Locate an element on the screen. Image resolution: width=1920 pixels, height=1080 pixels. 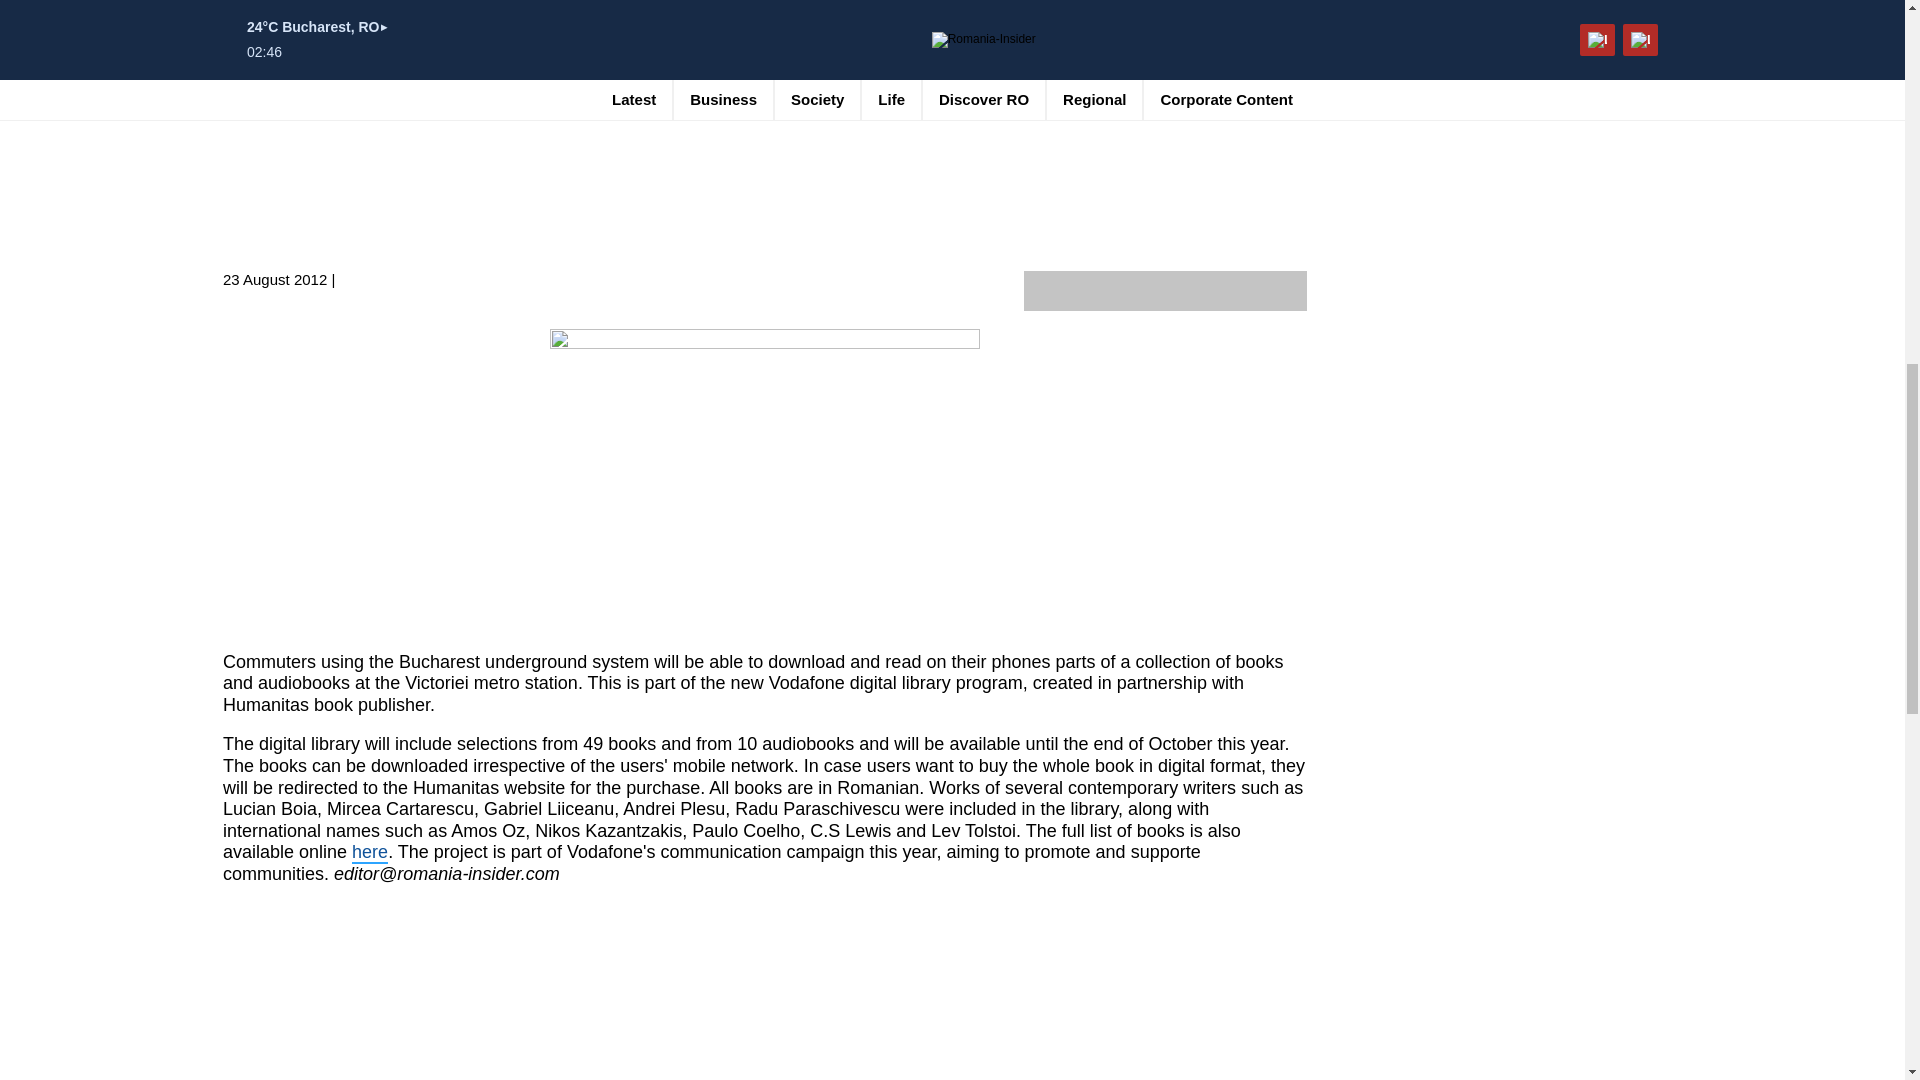
vodafone library is located at coordinates (764, 490).